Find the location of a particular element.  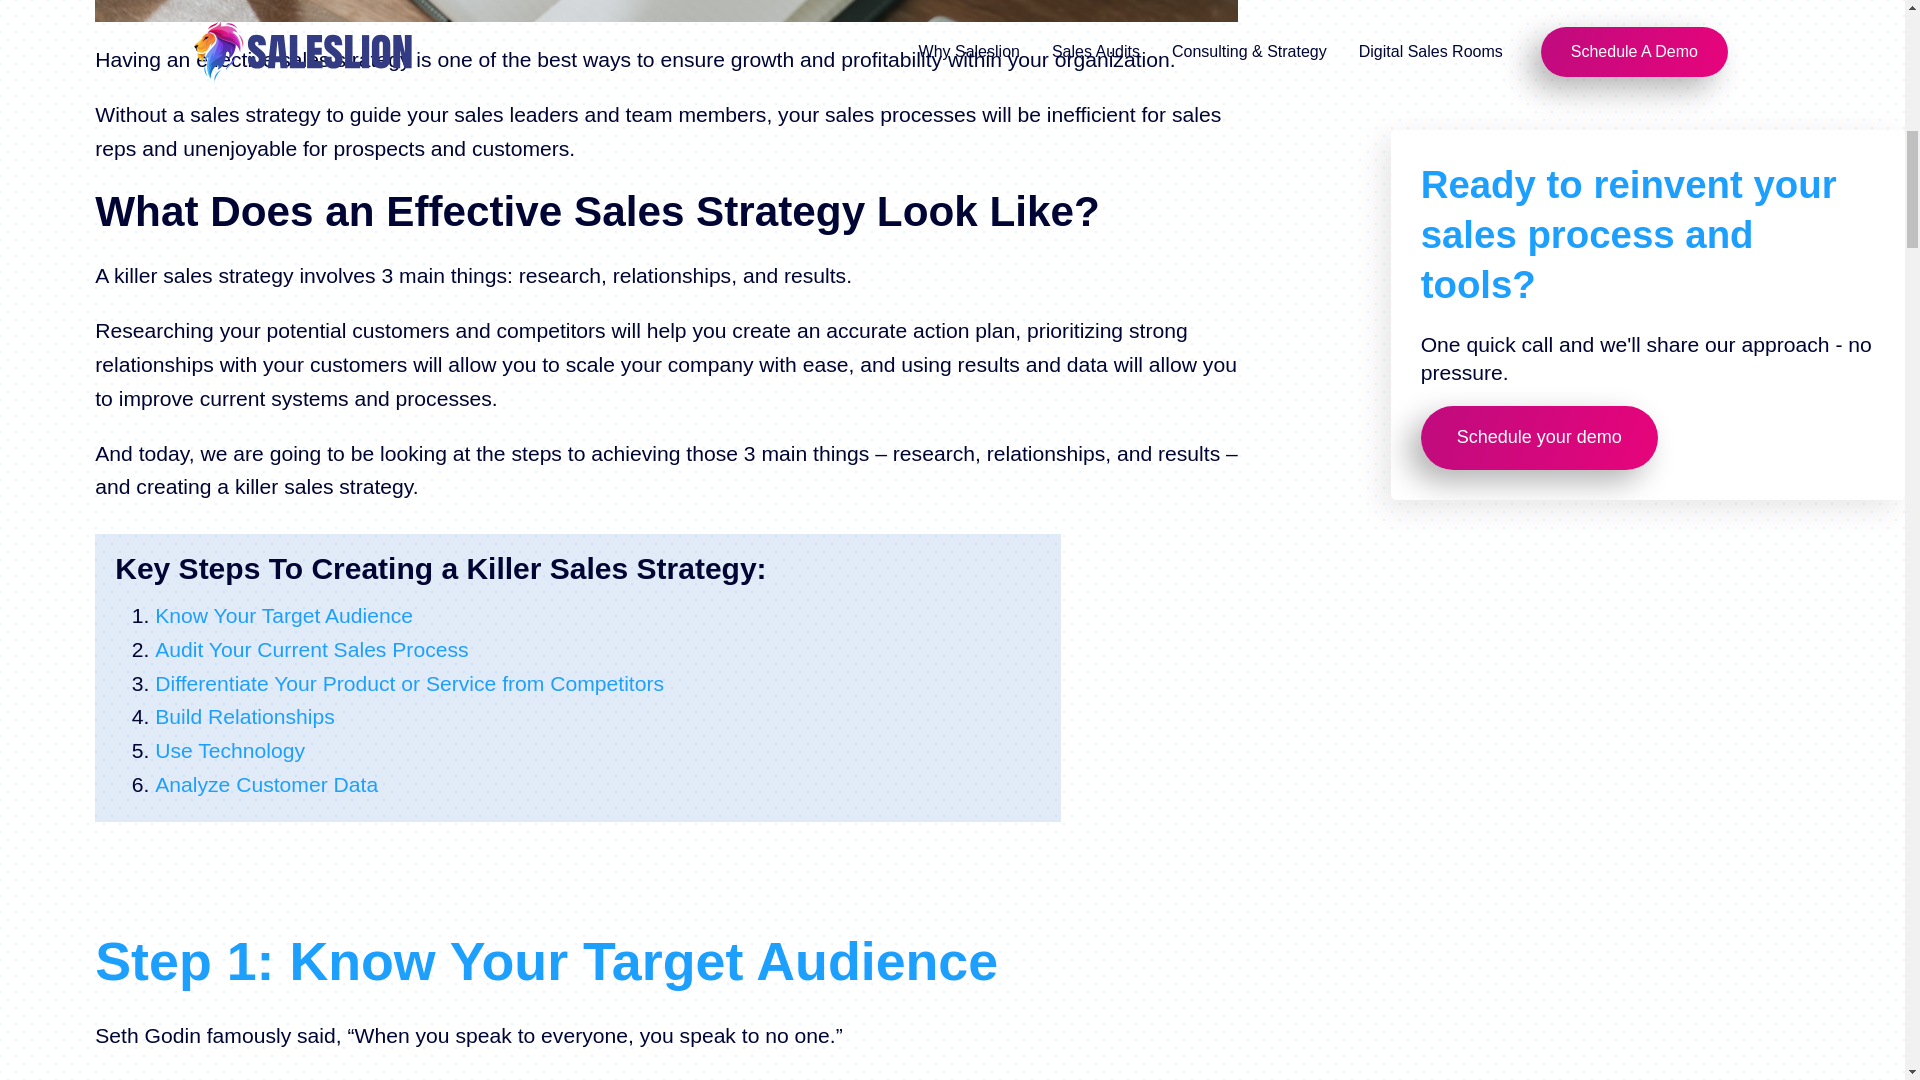

Analyze Customer Data is located at coordinates (266, 785).